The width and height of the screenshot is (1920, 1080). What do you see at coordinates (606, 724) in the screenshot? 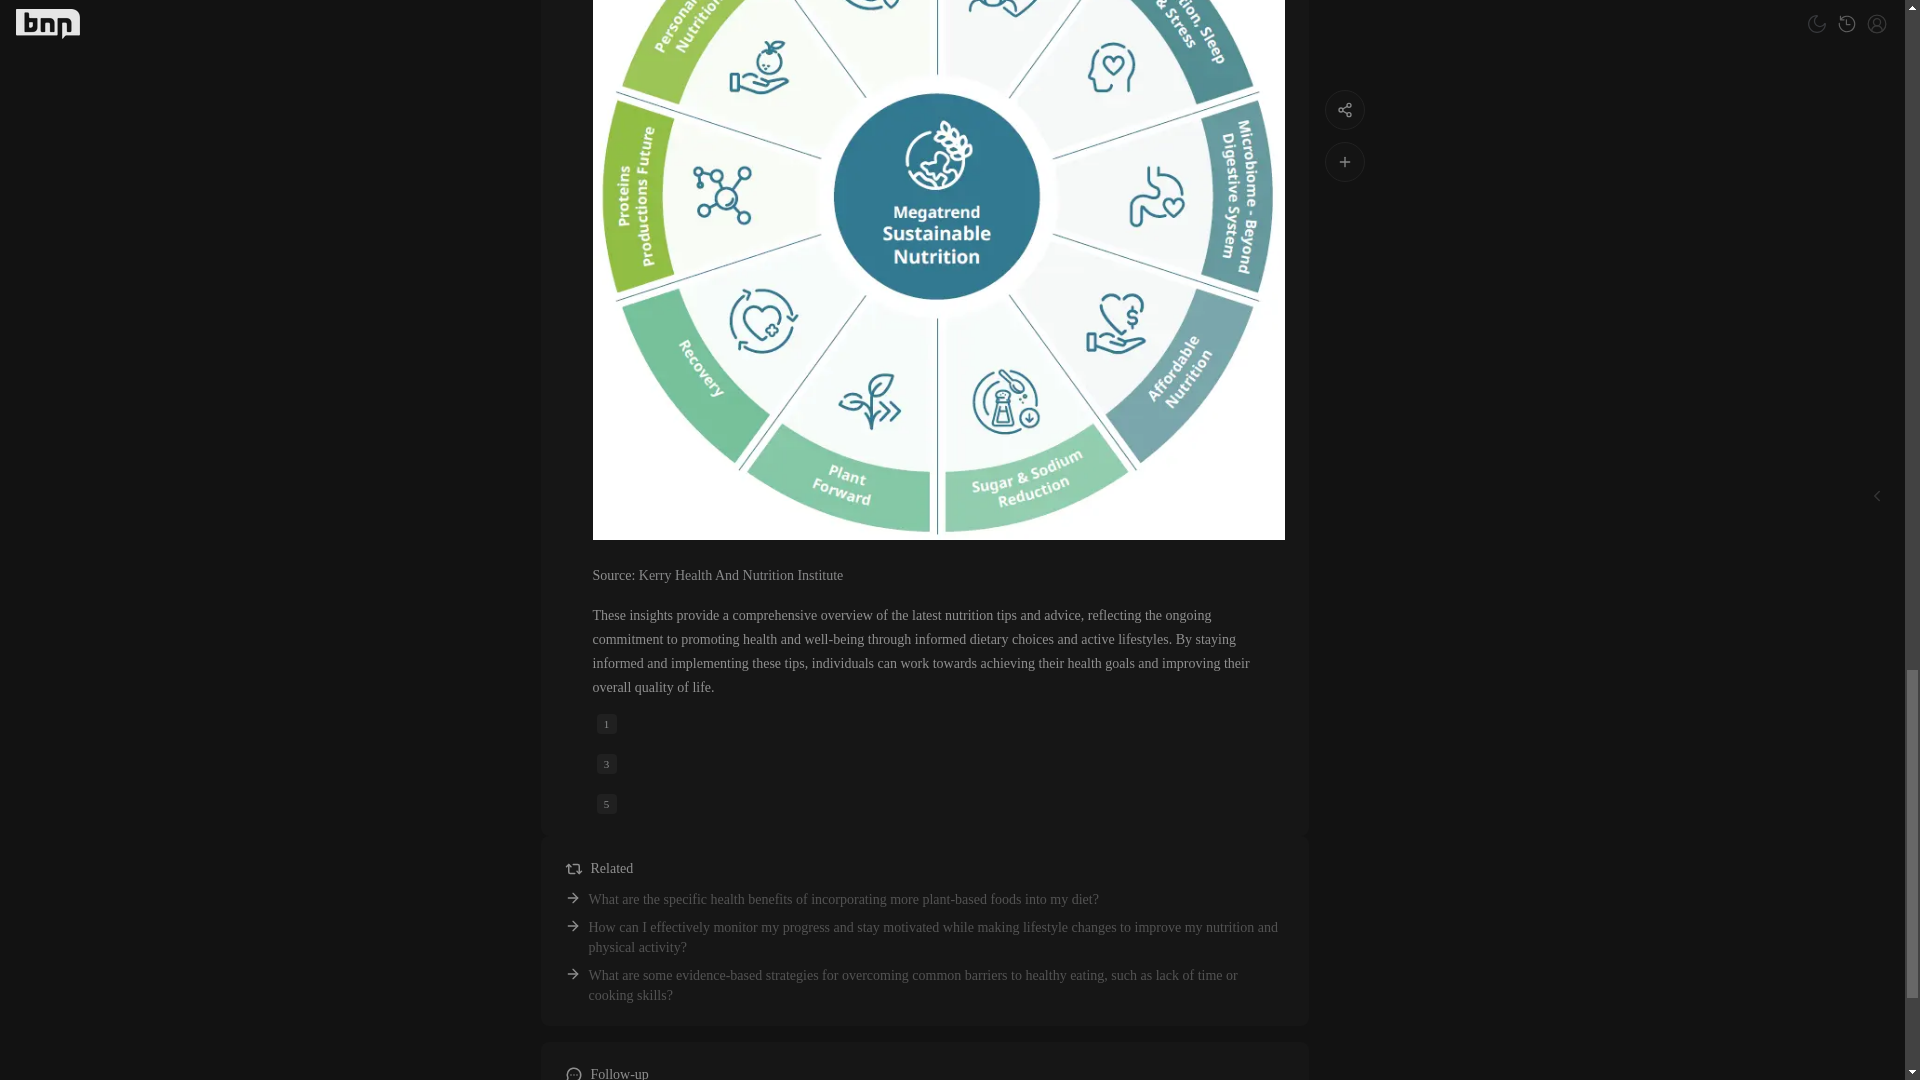
I see `1` at bounding box center [606, 724].